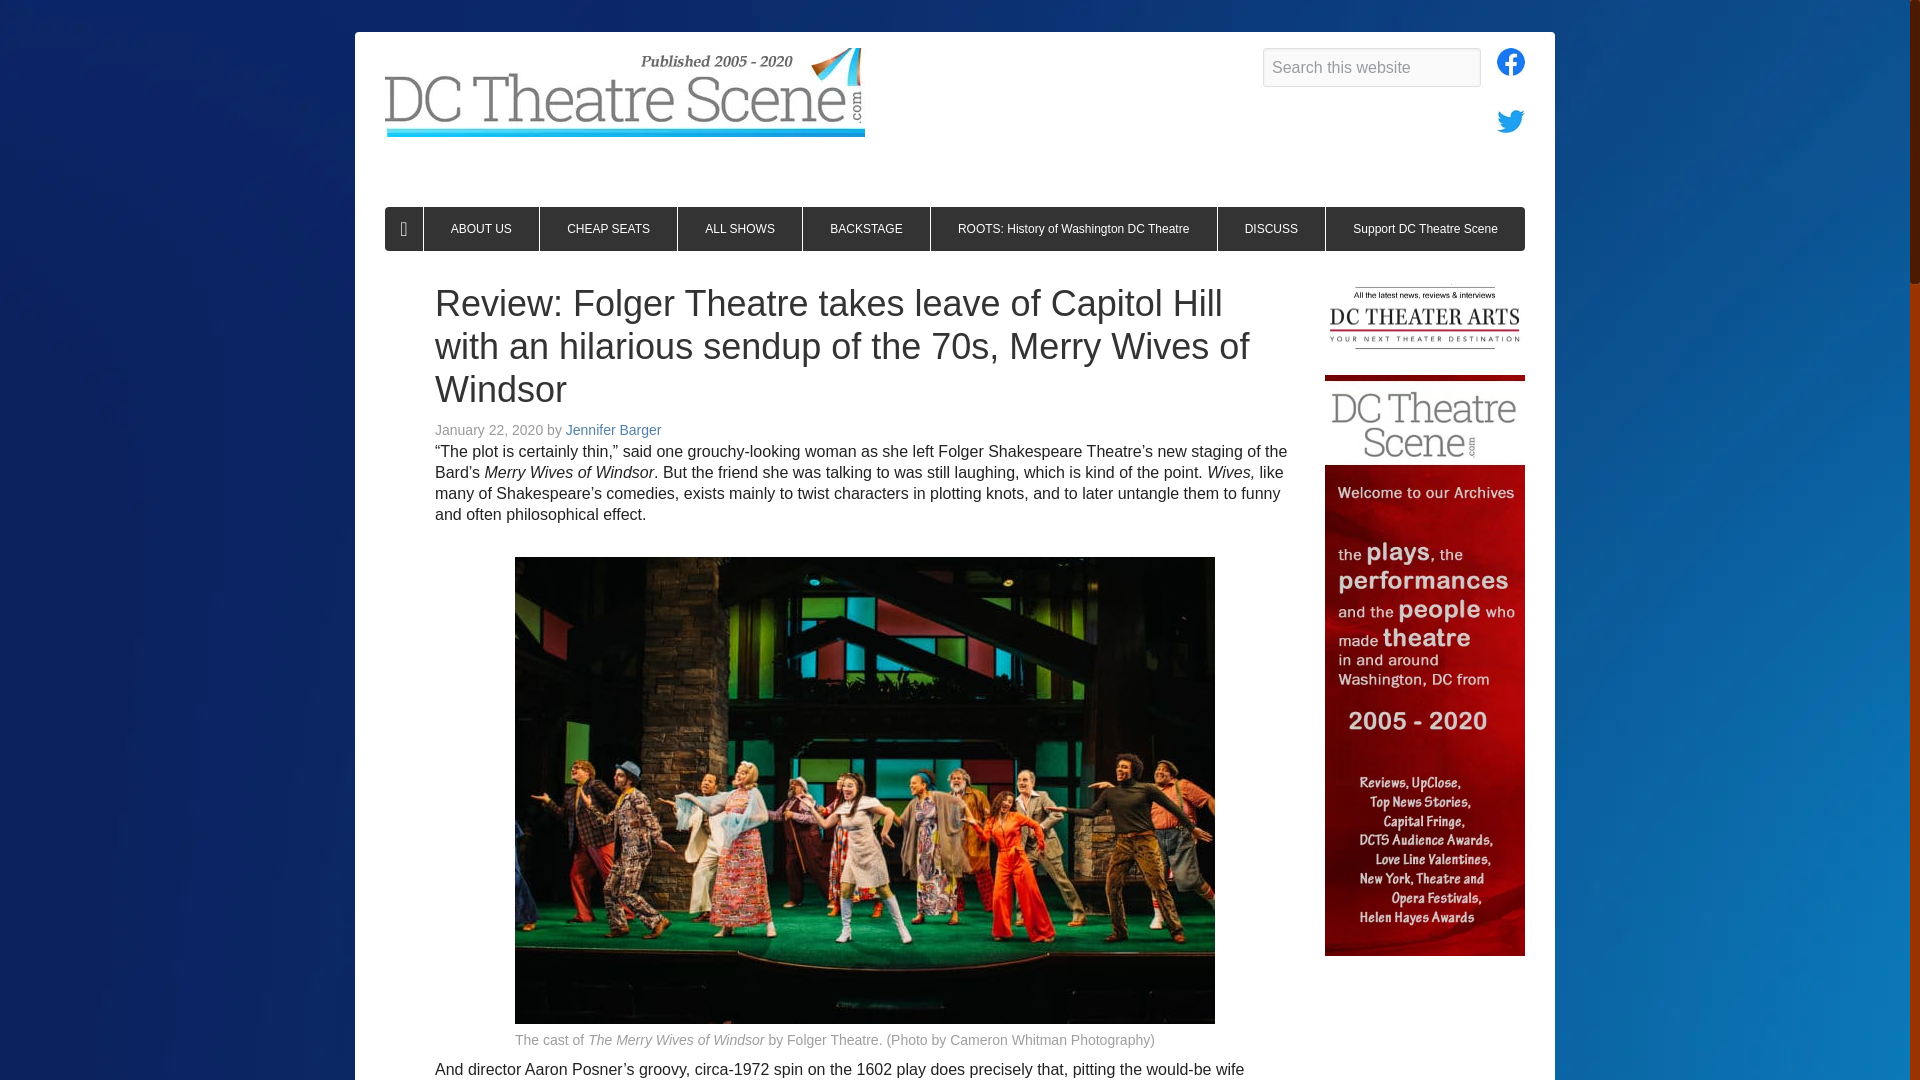  Describe the element at coordinates (1425, 228) in the screenshot. I see `Support DC Theatre Scene` at that location.